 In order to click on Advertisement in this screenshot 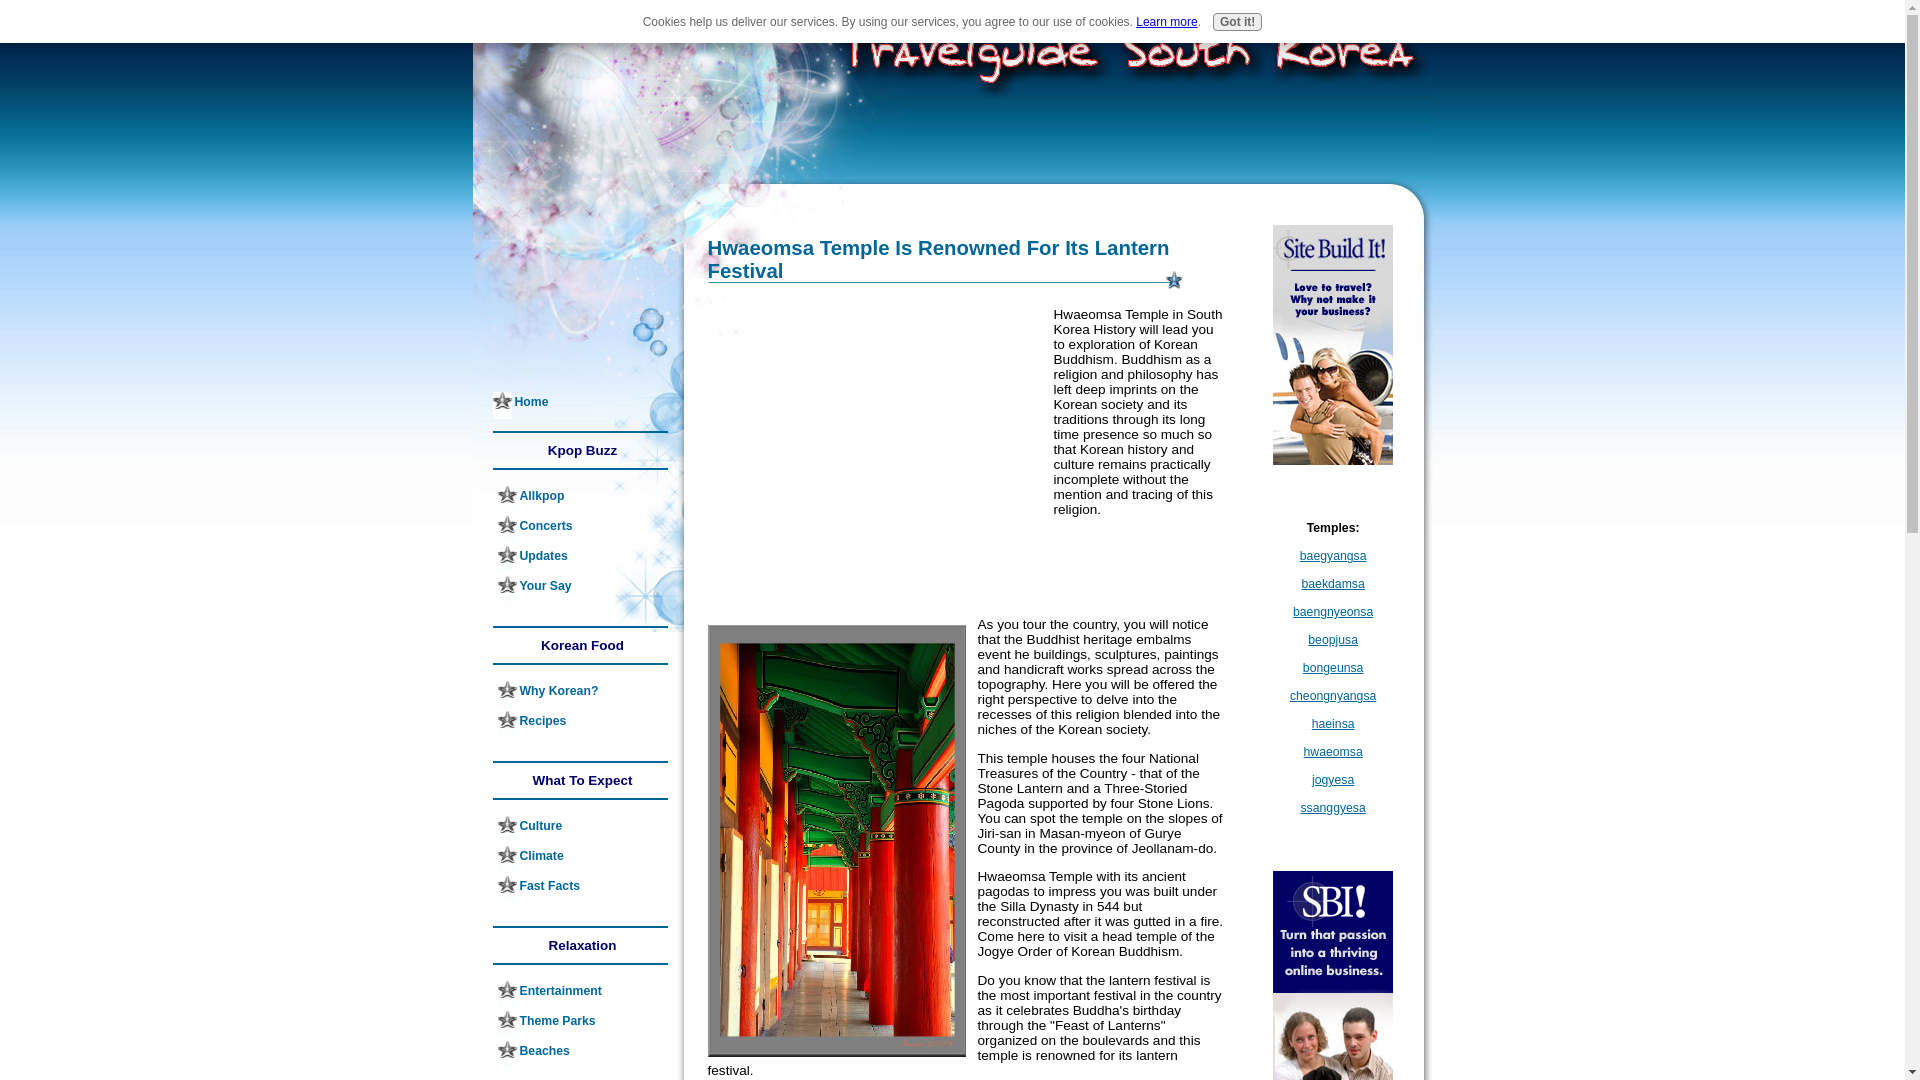, I will do `click(548, 342)`.